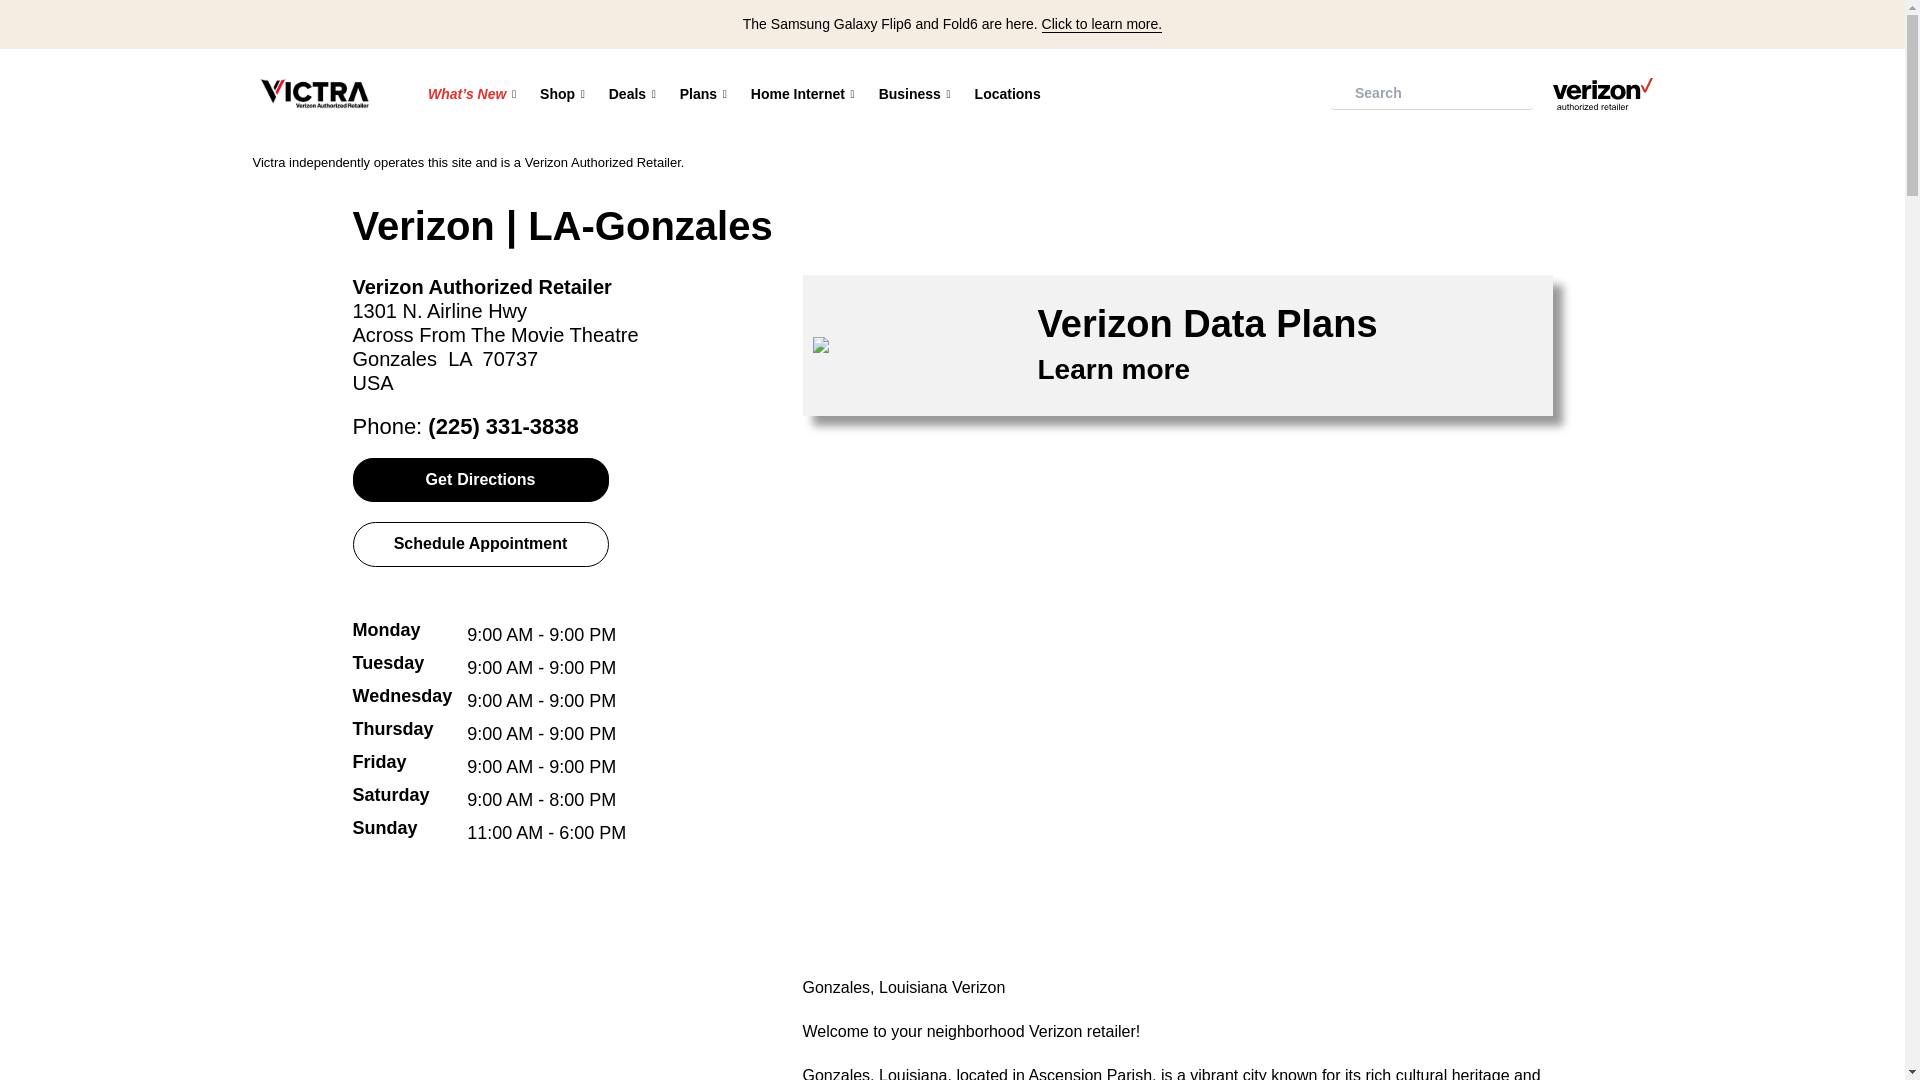  What do you see at coordinates (803, 94) in the screenshot?
I see `Home Internet` at bounding box center [803, 94].